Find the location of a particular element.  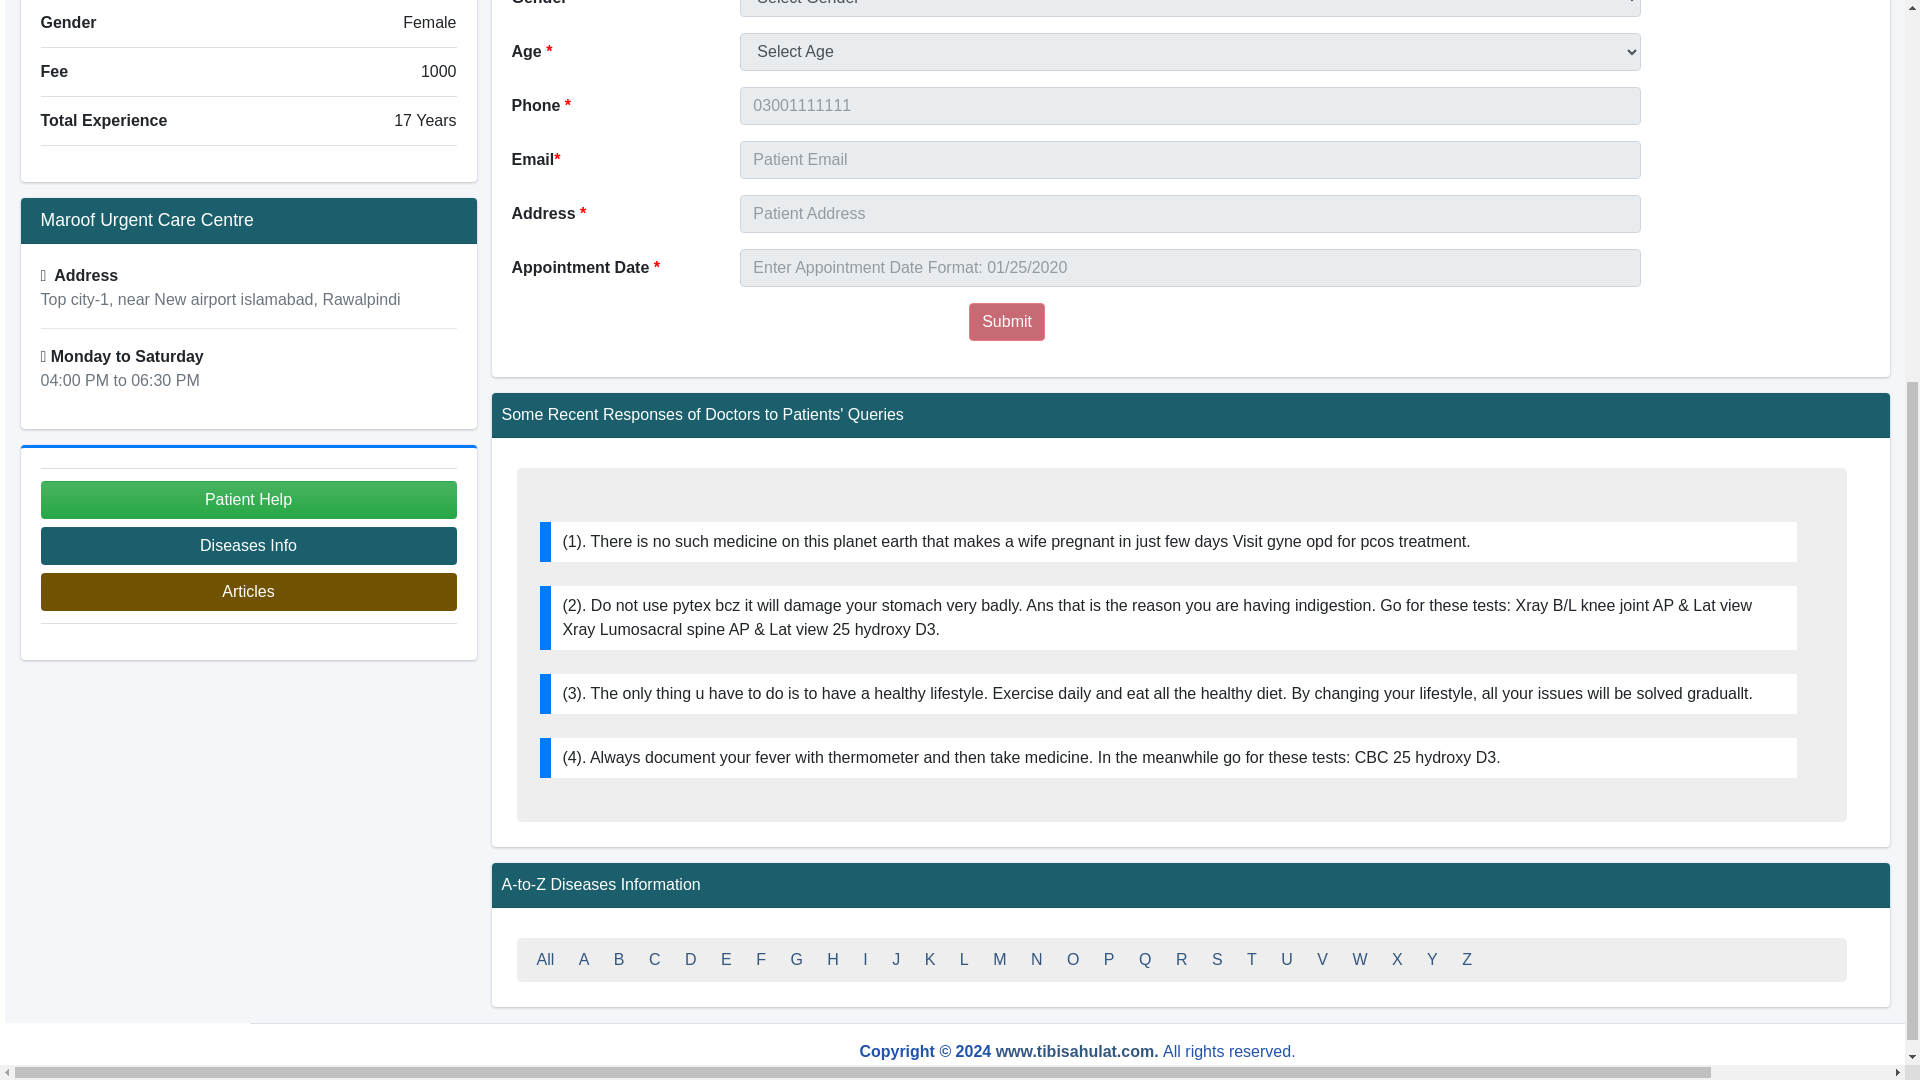

Disease start with M is located at coordinates (999, 959).